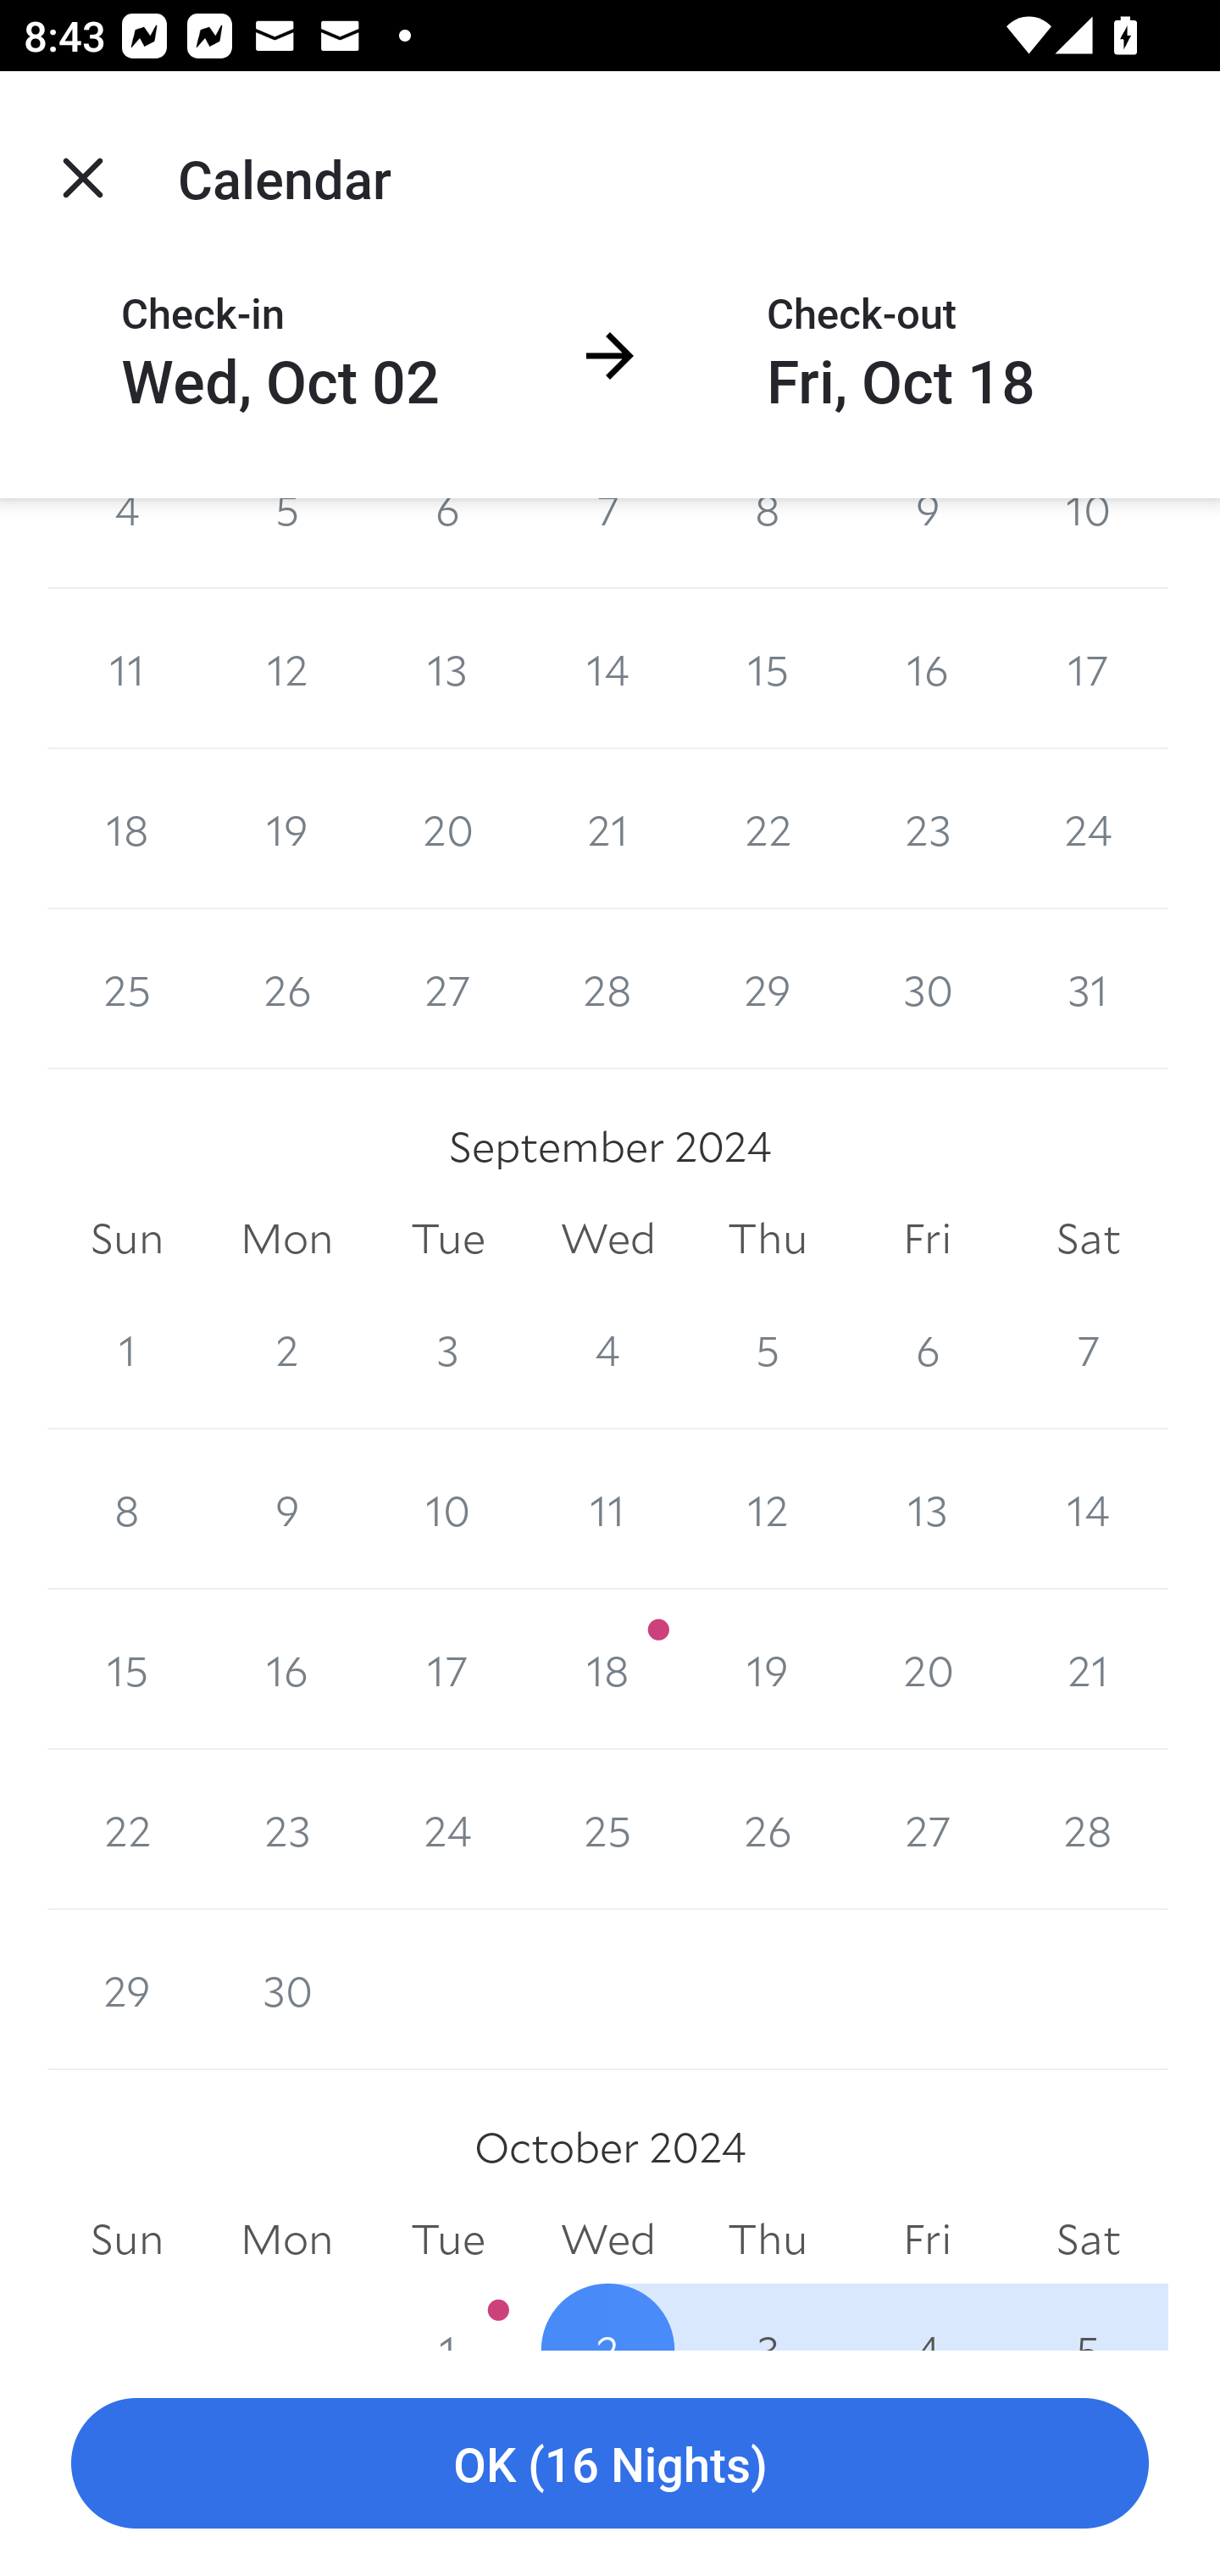 This screenshot has height=2576, width=1220. I want to click on Wed, so click(608, 2240).